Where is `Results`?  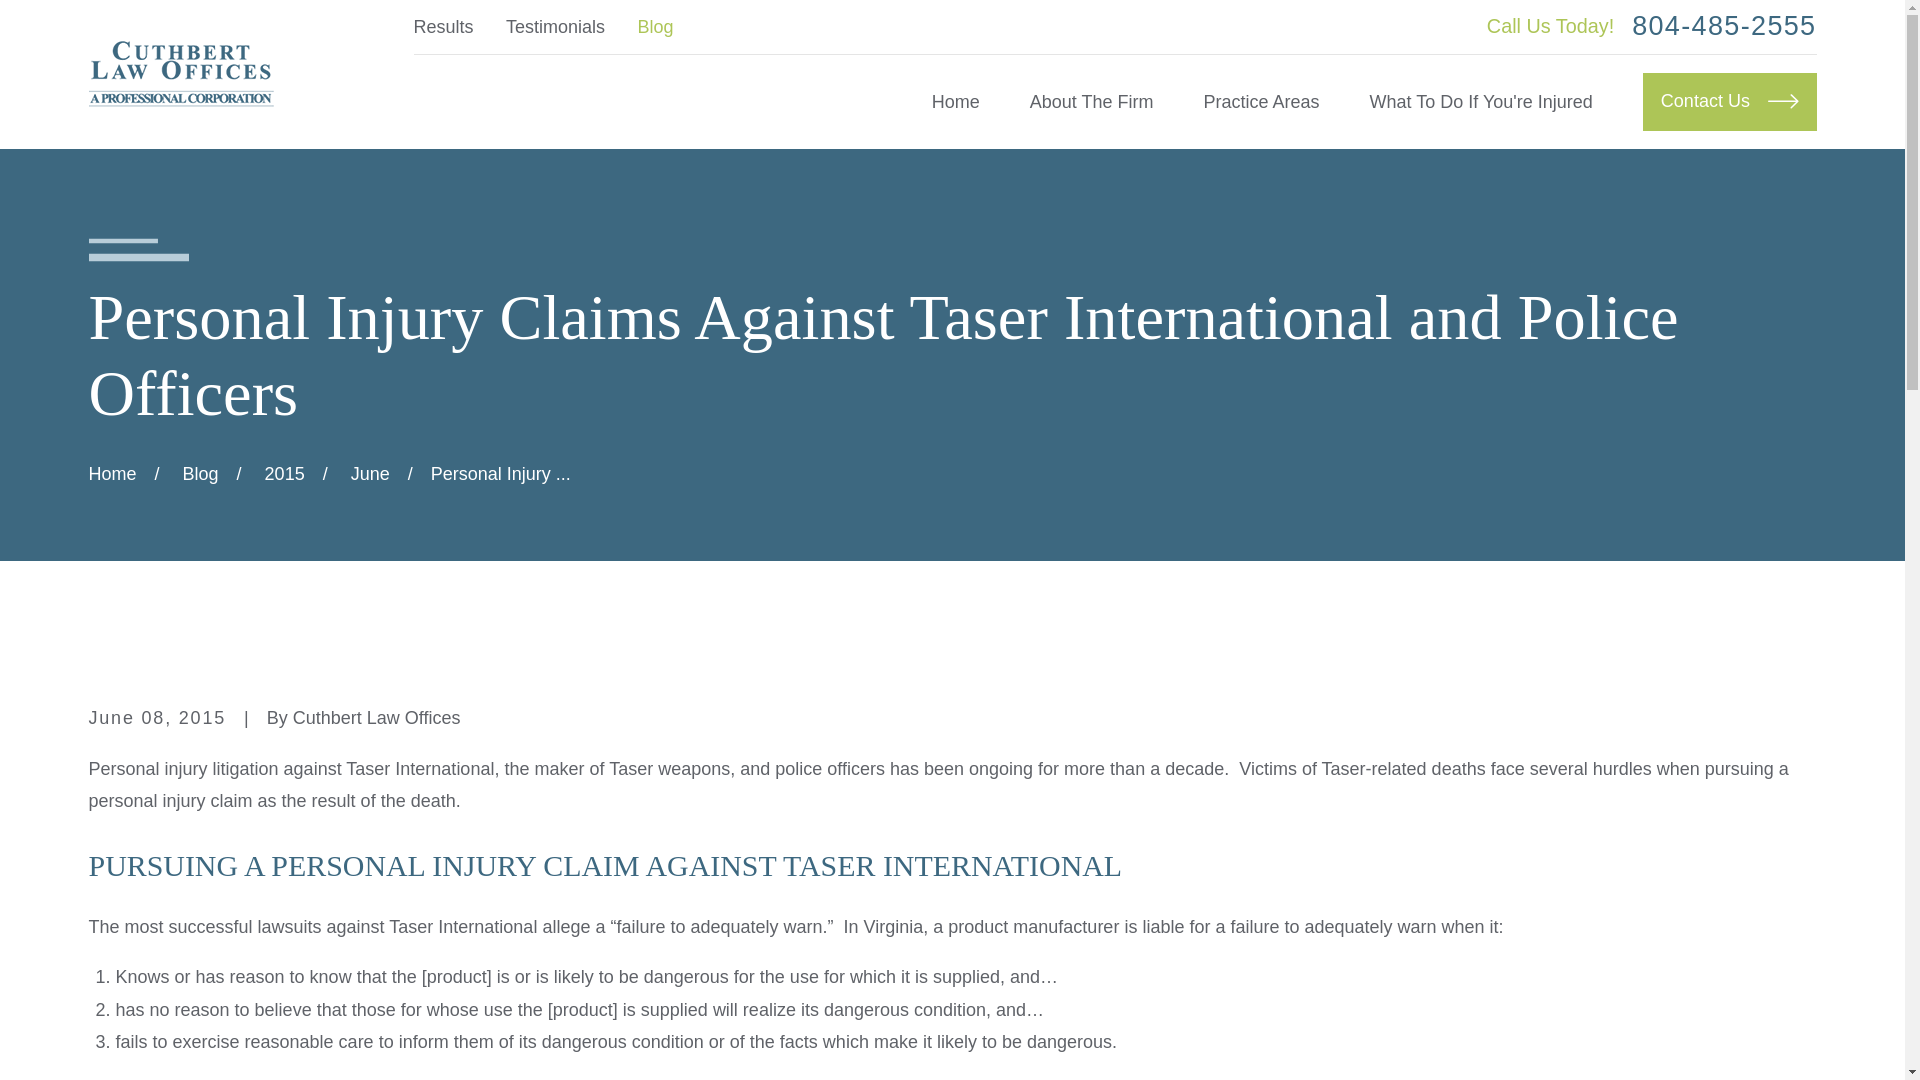 Results is located at coordinates (444, 26).